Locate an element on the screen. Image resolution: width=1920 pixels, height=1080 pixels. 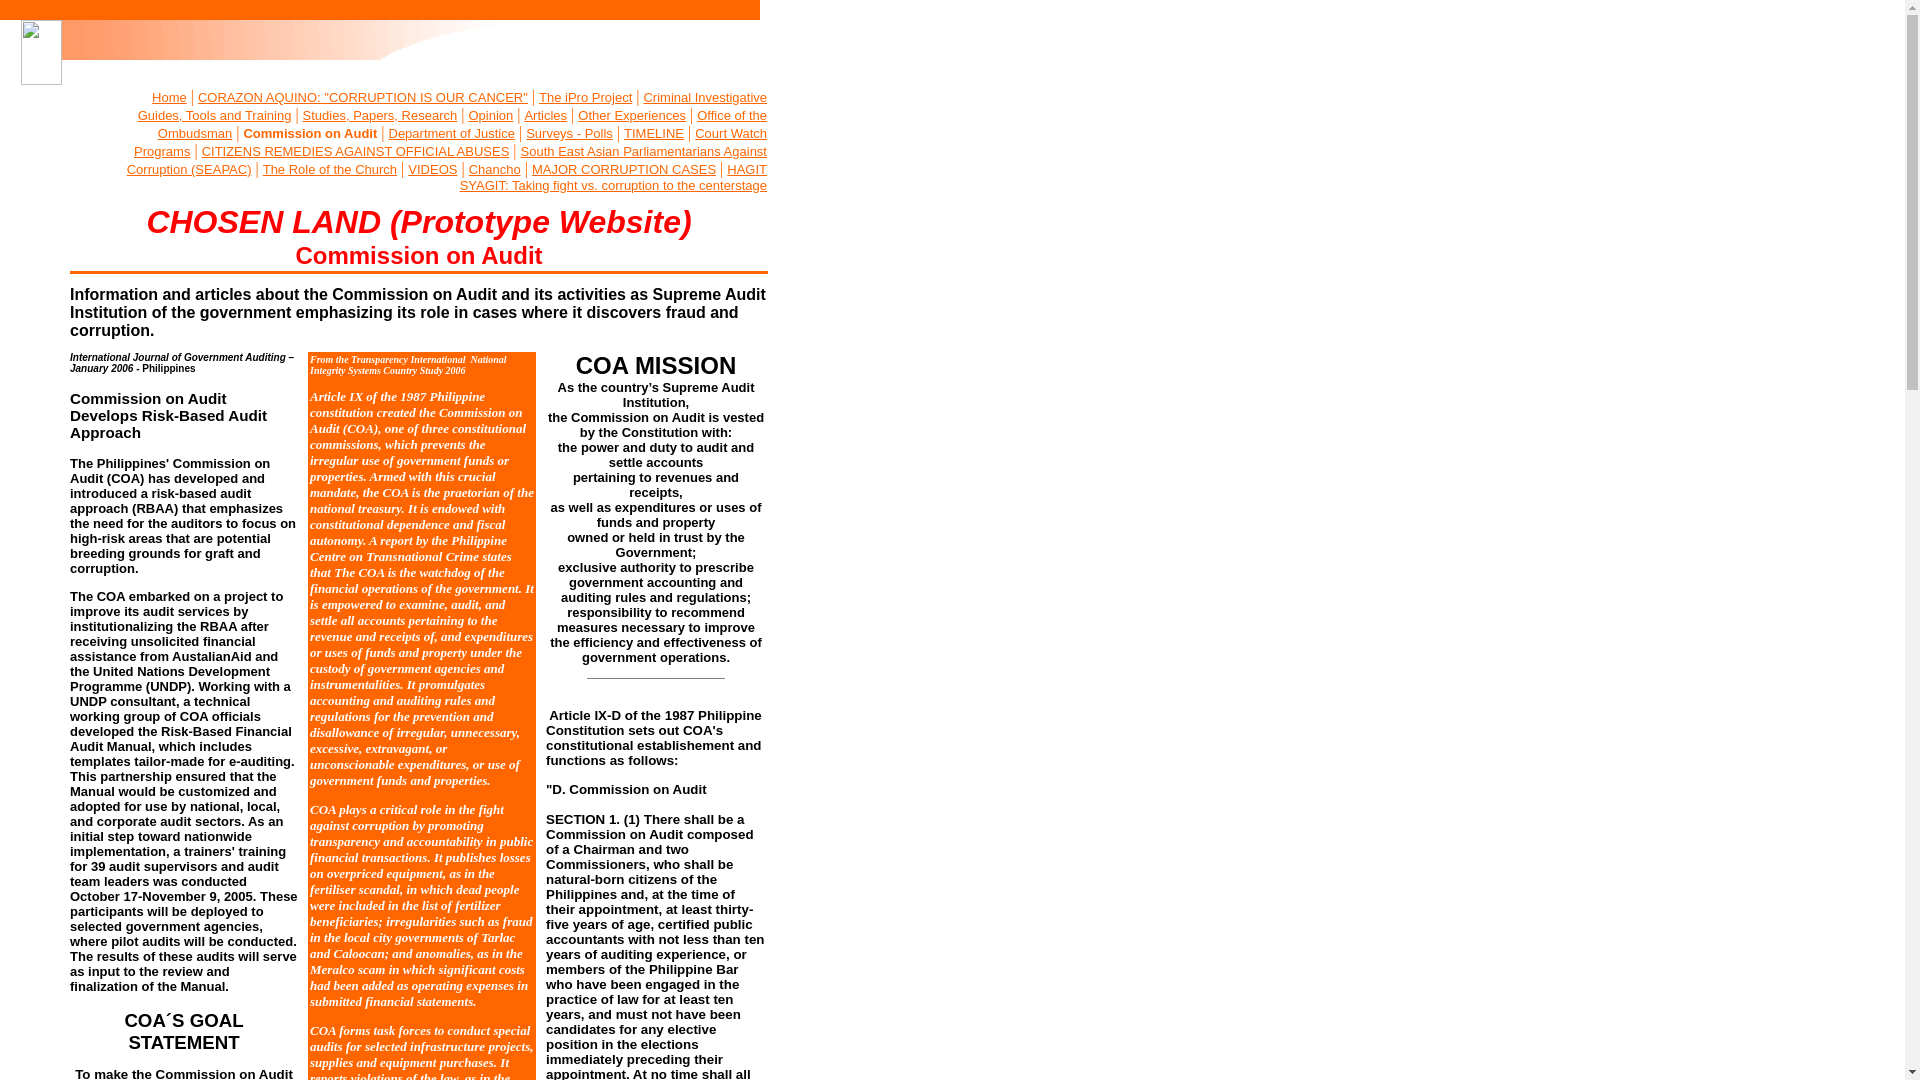
CORAZON AQUINO: "CORRUPTION IS OUR CANCER" is located at coordinates (362, 96).